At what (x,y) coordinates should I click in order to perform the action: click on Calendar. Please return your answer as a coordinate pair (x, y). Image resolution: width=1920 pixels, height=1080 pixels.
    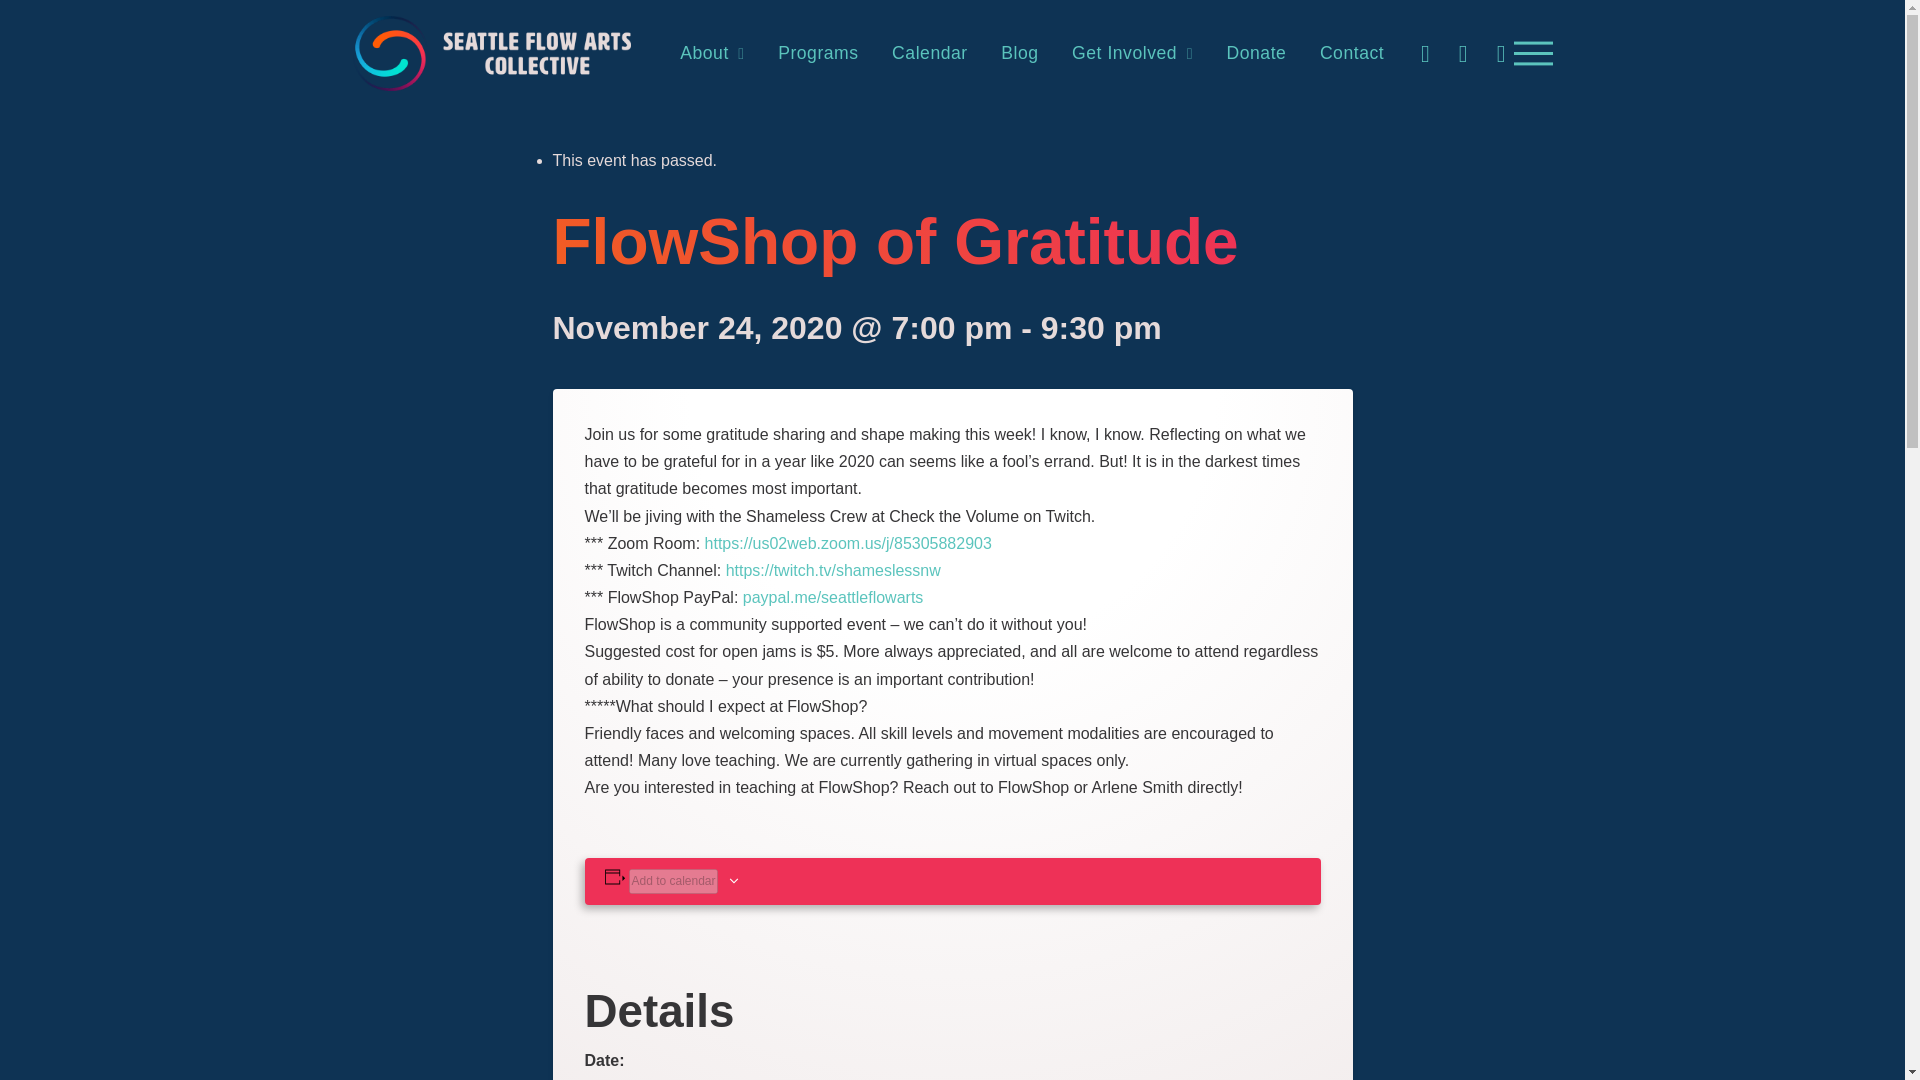
    Looking at the image, I should click on (929, 54).